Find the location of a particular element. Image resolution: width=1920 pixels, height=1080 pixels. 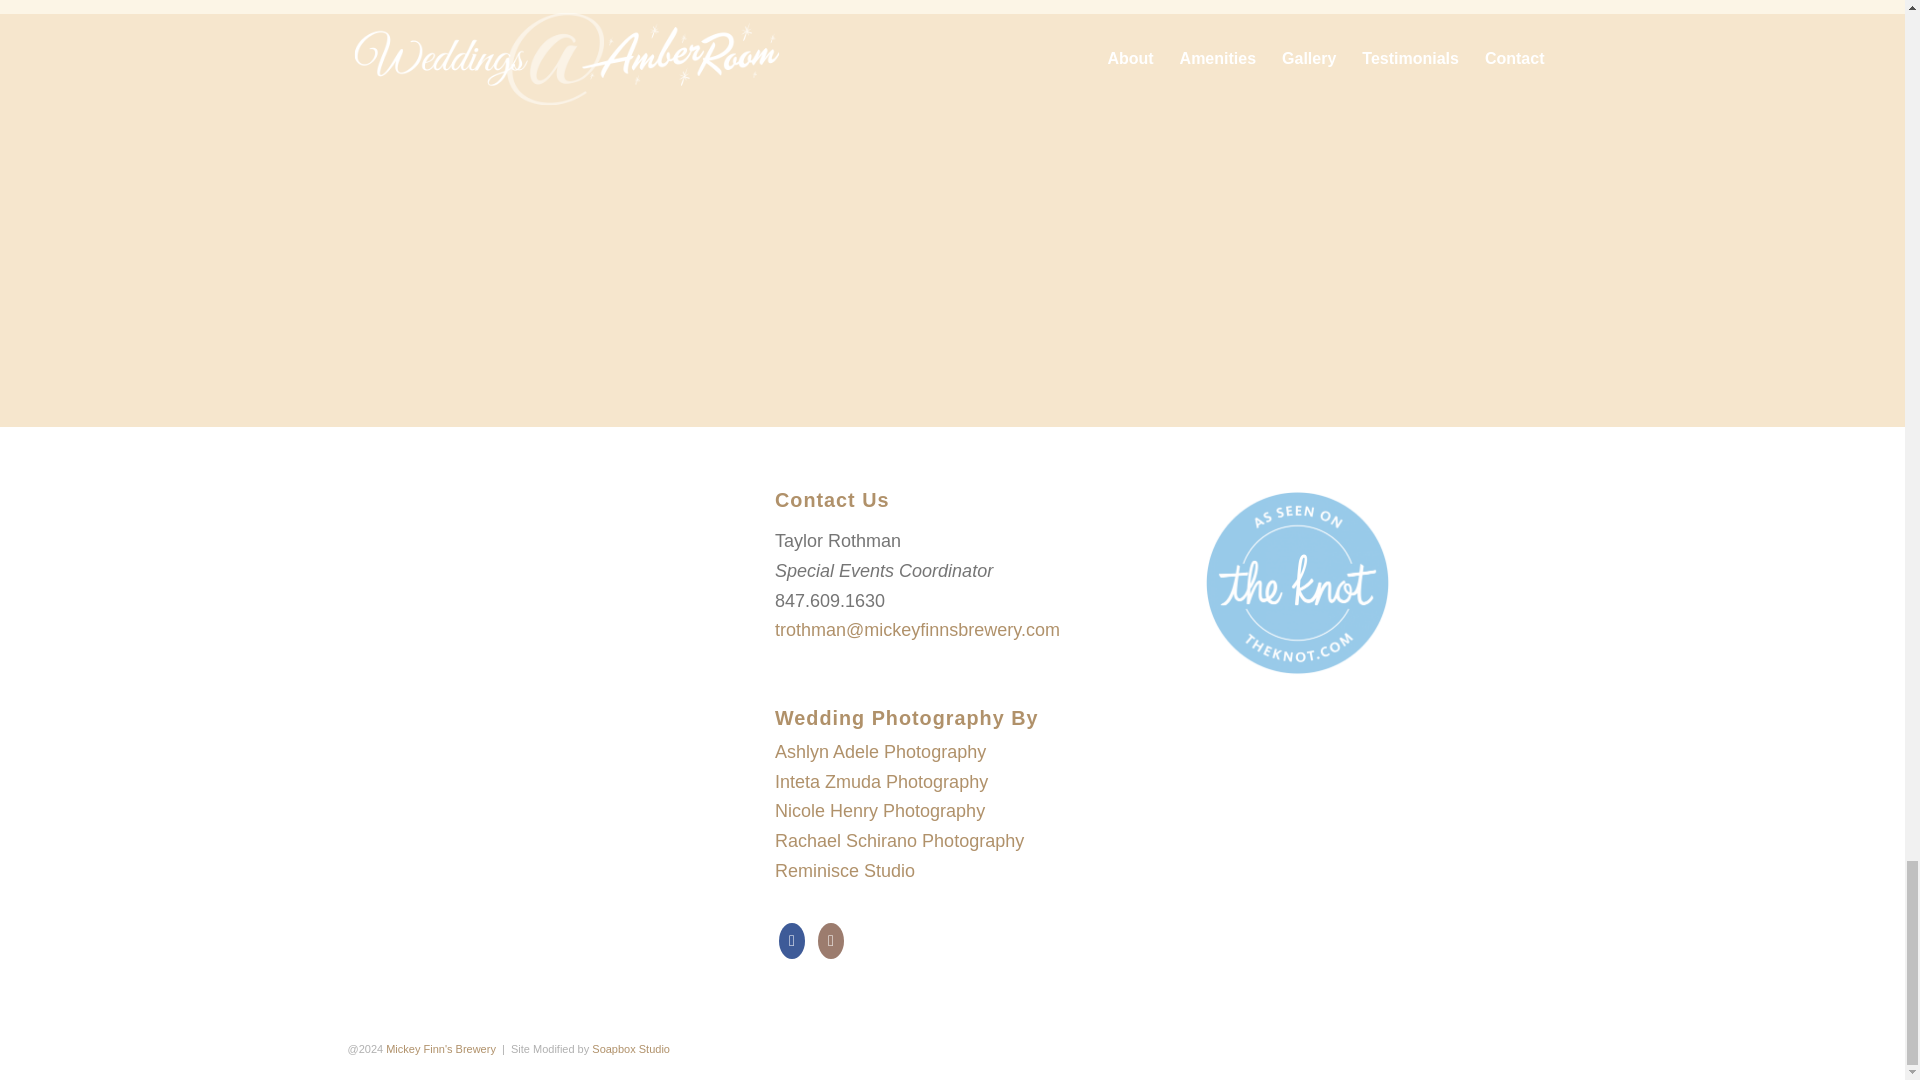

Ashlyn Adele Photography is located at coordinates (880, 752).